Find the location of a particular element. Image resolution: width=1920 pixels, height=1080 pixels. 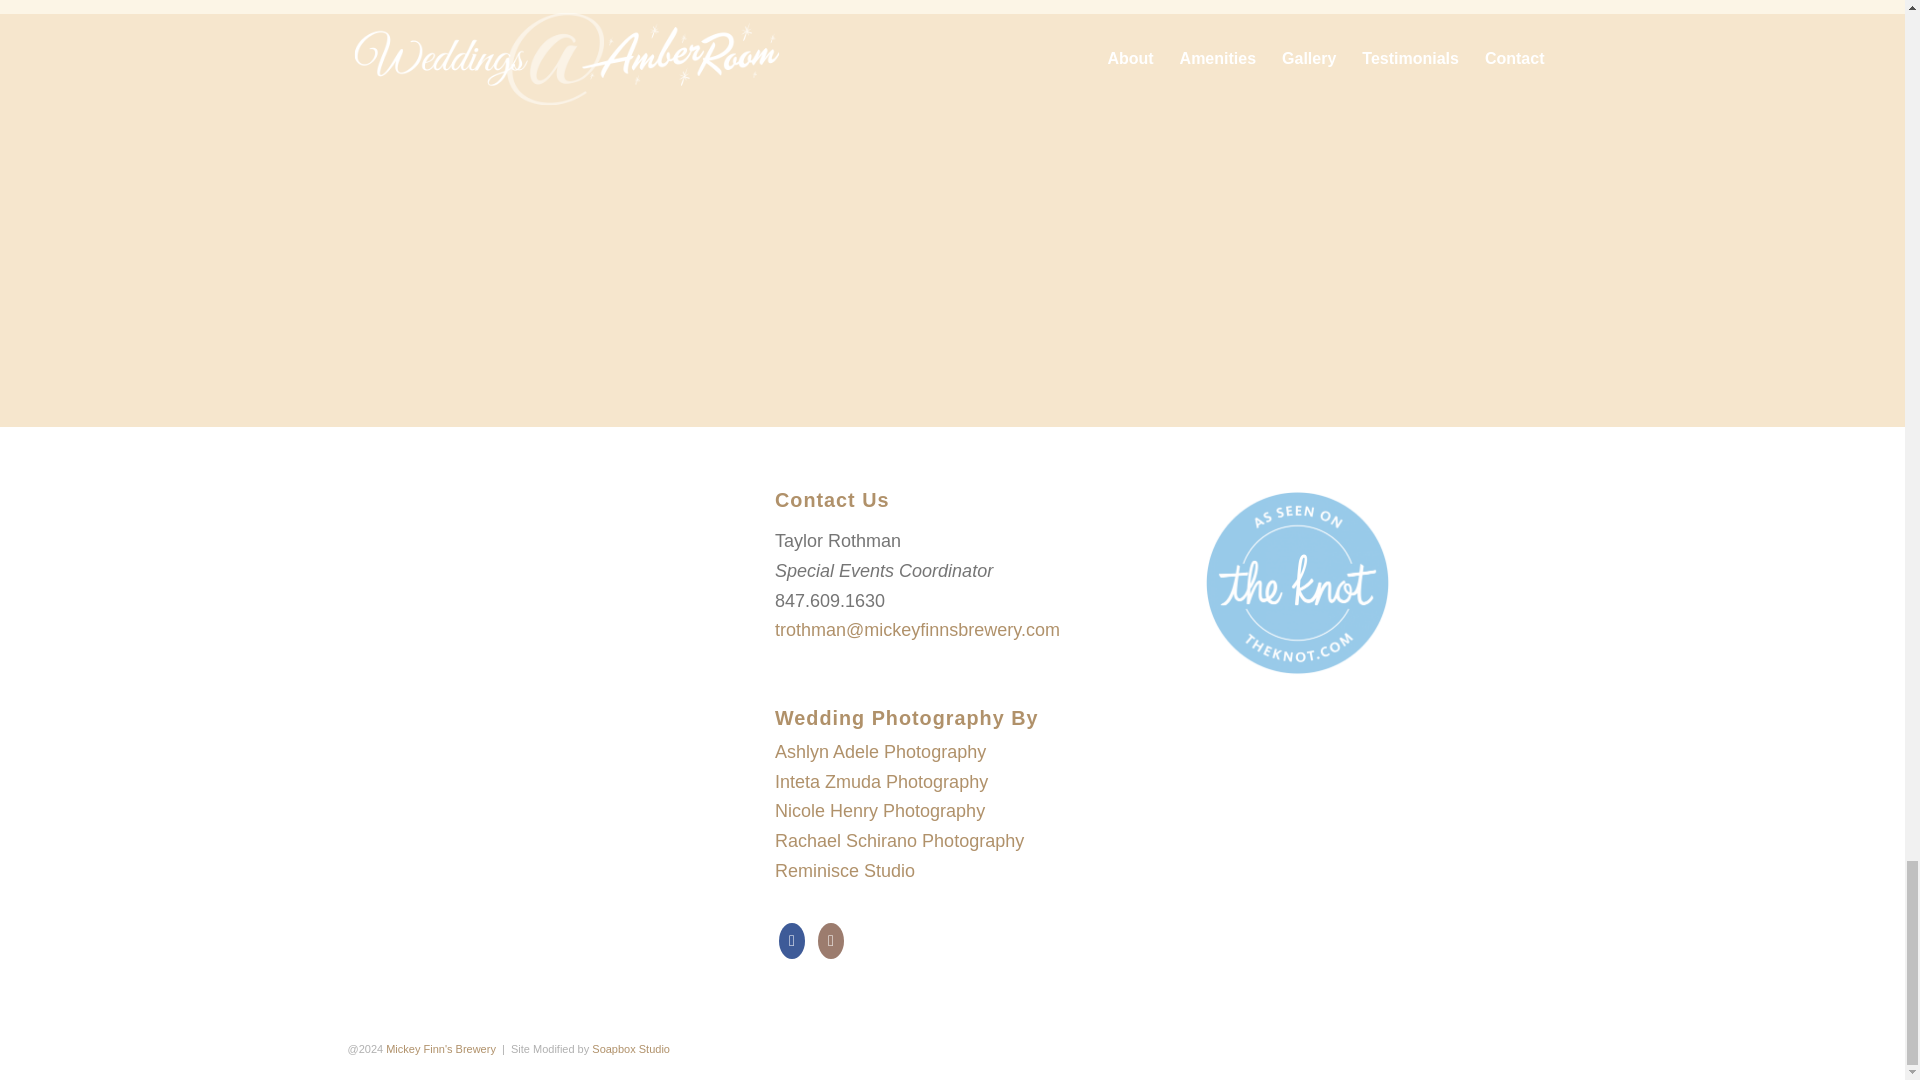

Ashlyn Adele Photography is located at coordinates (880, 752).